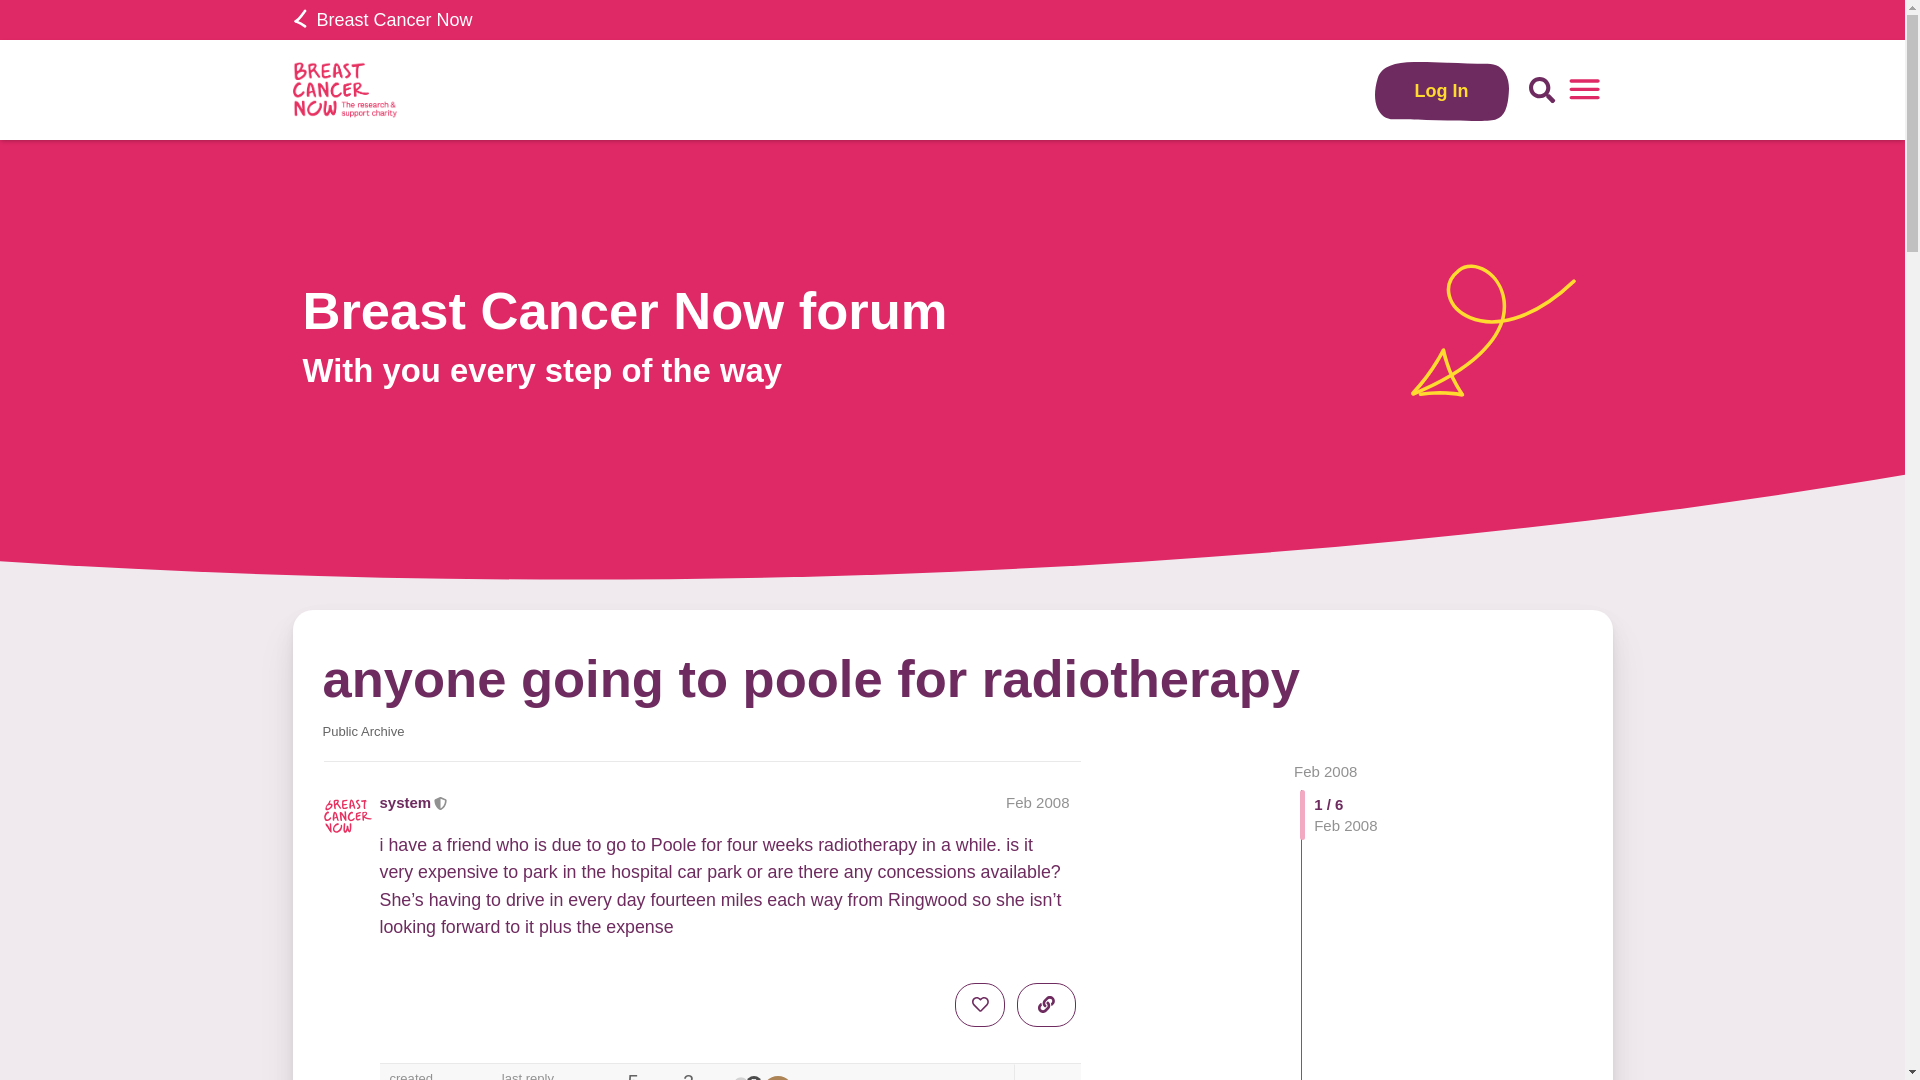 The height and width of the screenshot is (1080, 1920). Describe the element at coordinates (382, 20) in the screenshot. I see `Breast Cancer Now` at that location.